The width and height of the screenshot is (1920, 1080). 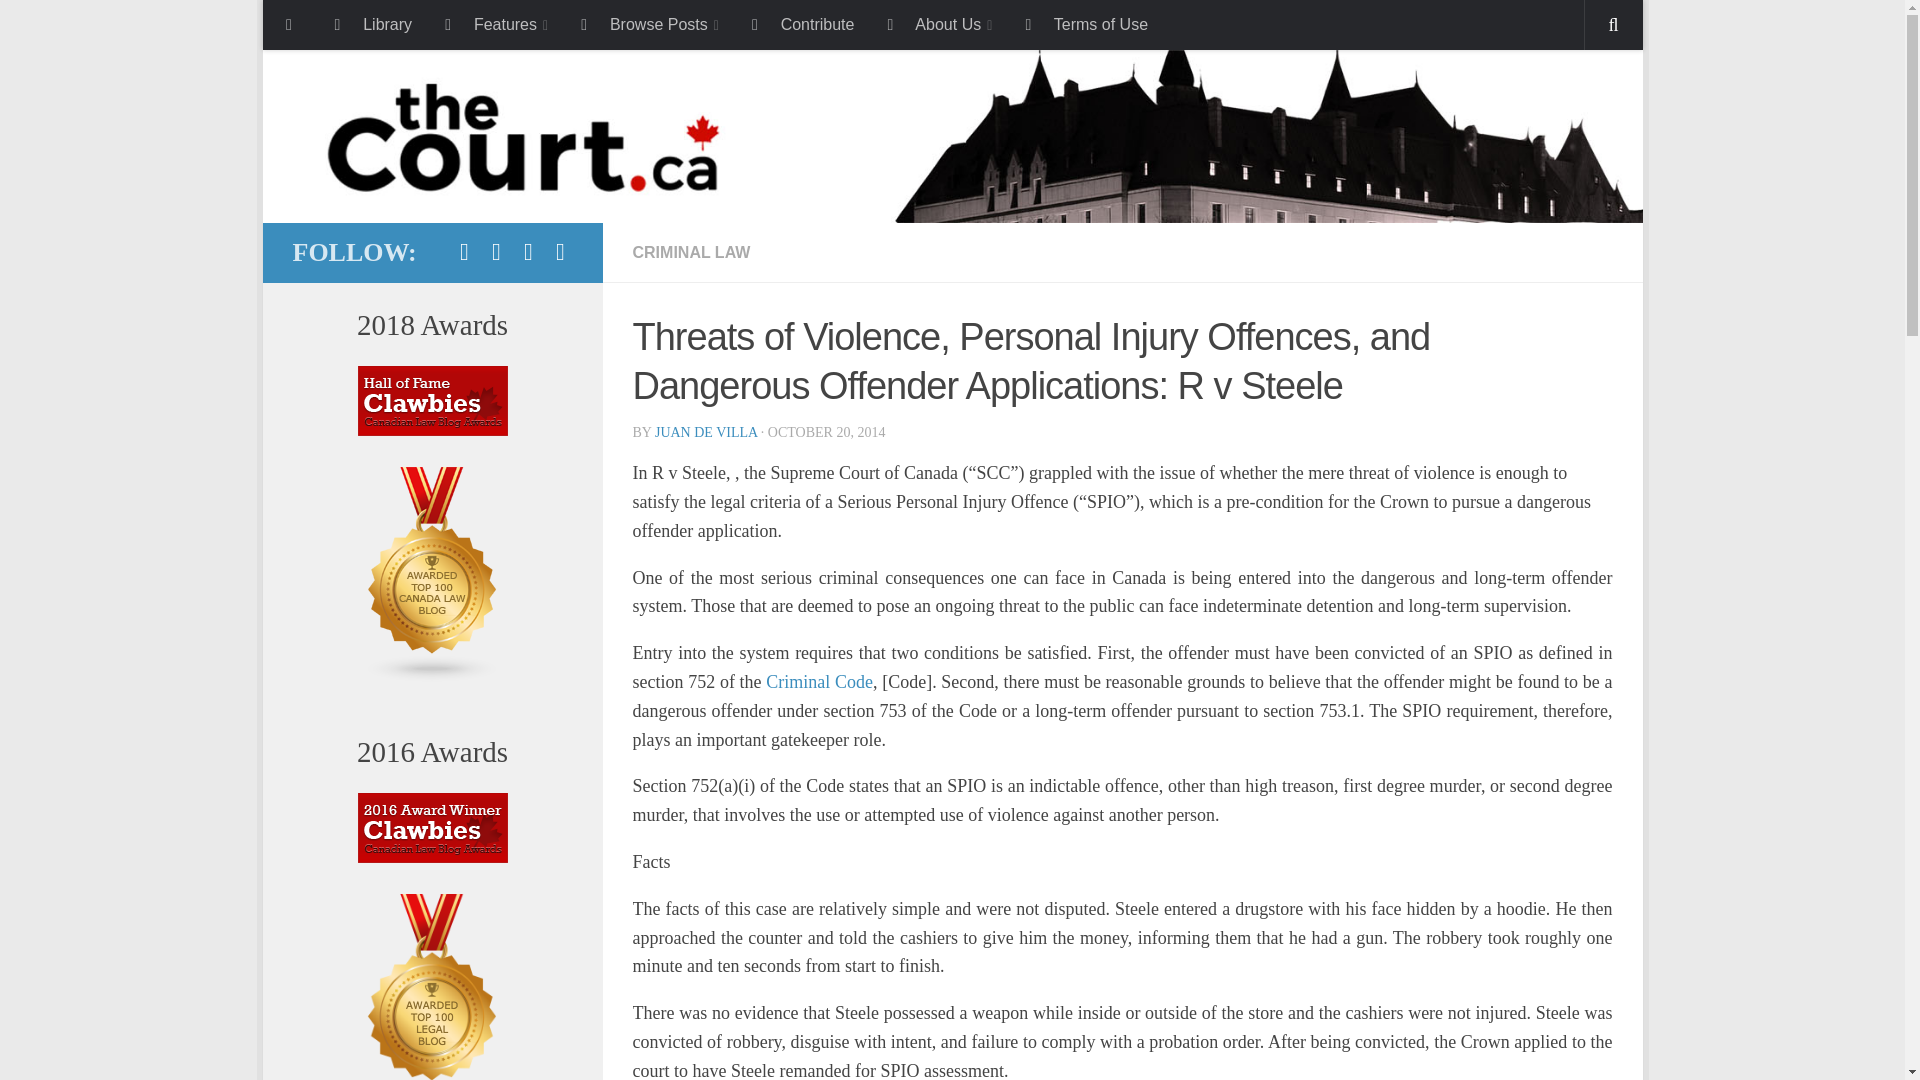 I want to click on Canada Law Blogs, so click(x=432, y=677).